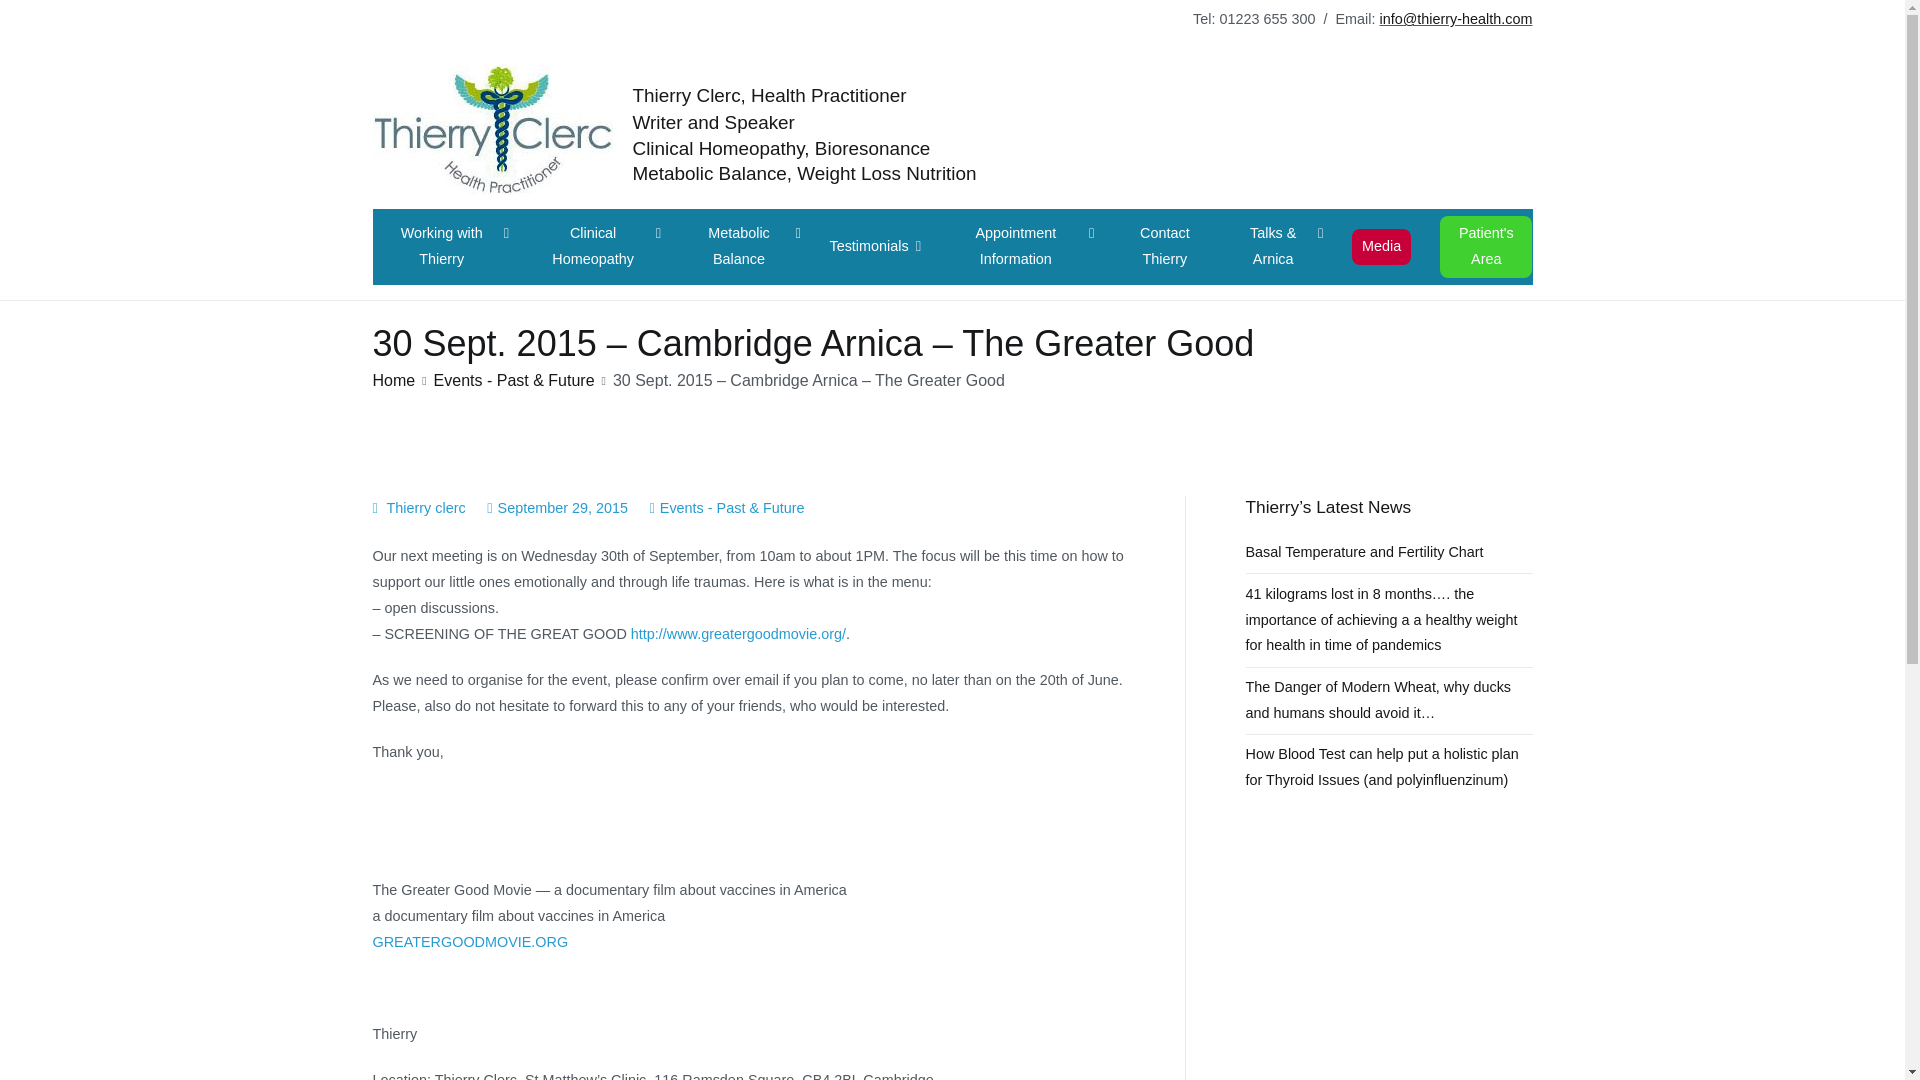 This screenshot has height=1080, width=1920. Describe the element at coordinates (1165, 247) in the screenshot. I see `Contact Thierry` at that location.